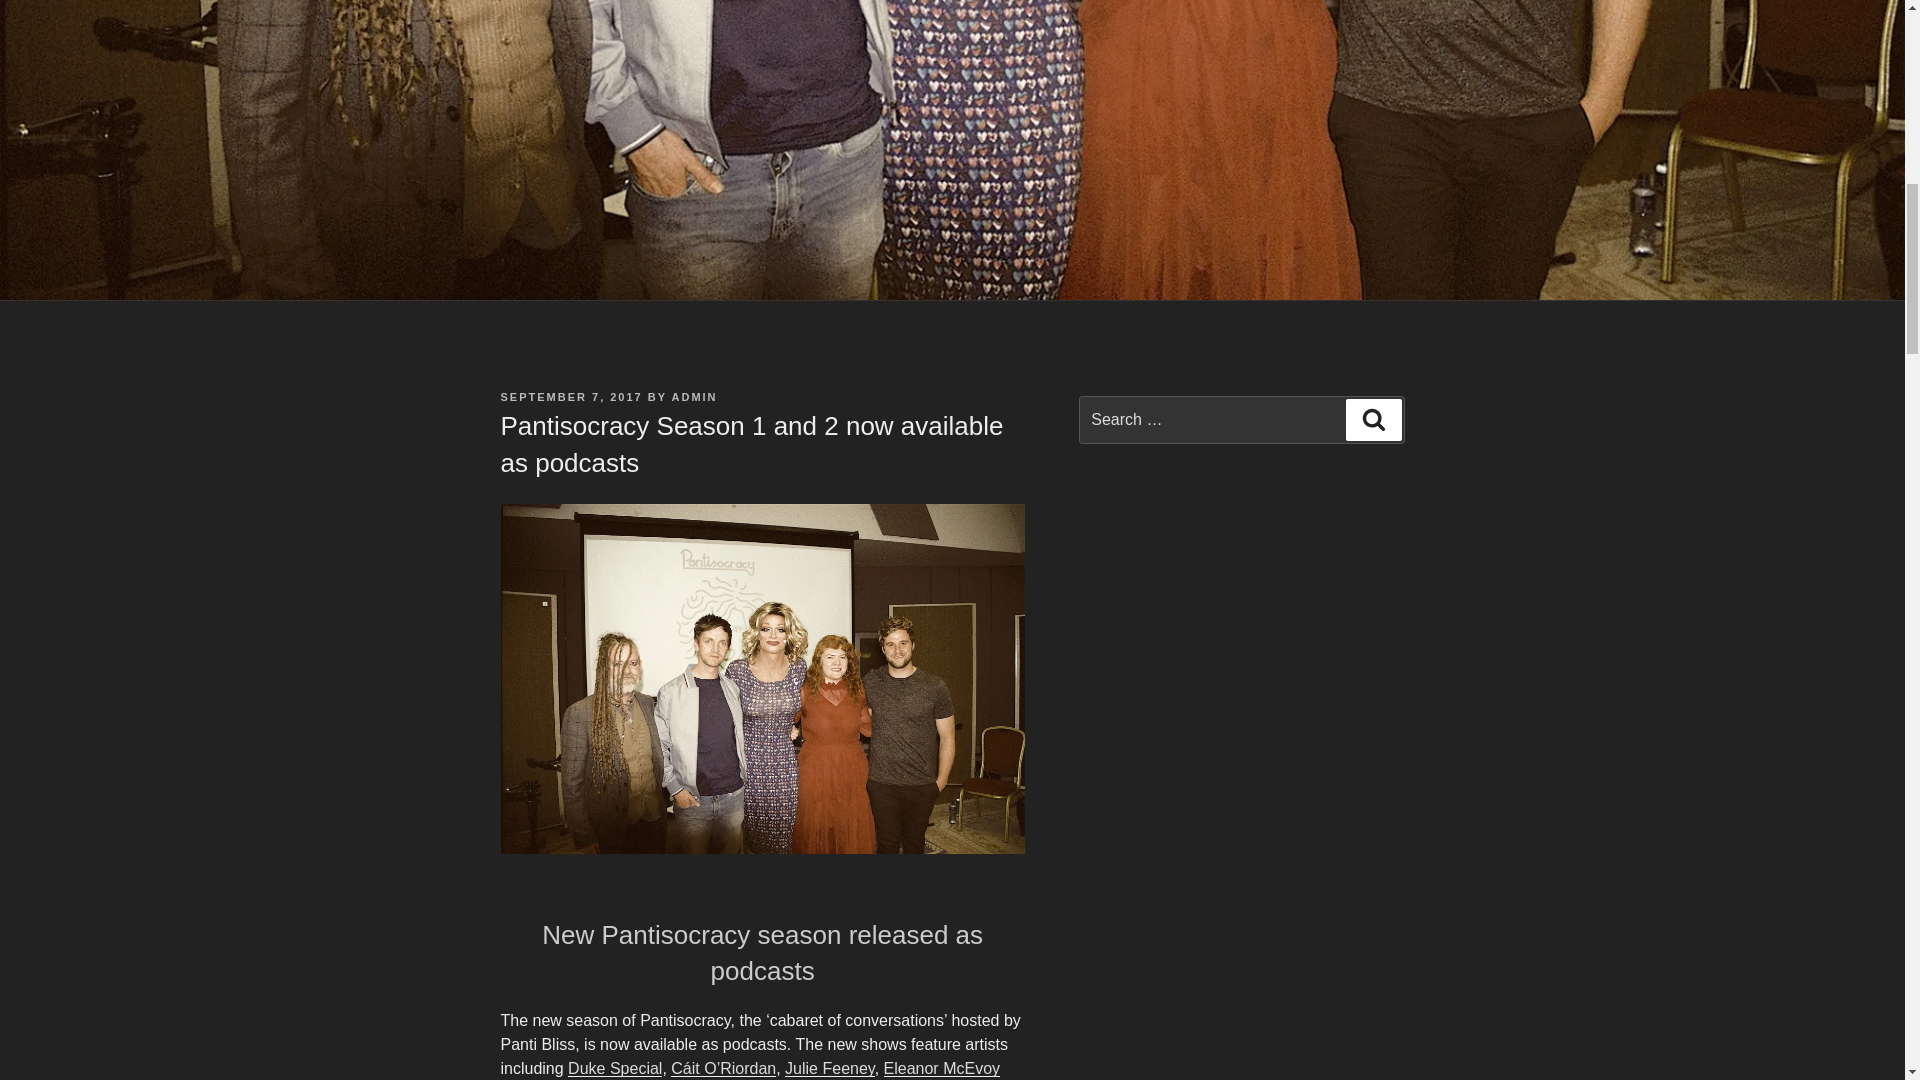 The height and width of the screenshot is (1080, 1920). What do you see at coordinates (942, 1068) in the screenshot?
I see `Eleanor McEvoy` at bounding box center [942, 1068].